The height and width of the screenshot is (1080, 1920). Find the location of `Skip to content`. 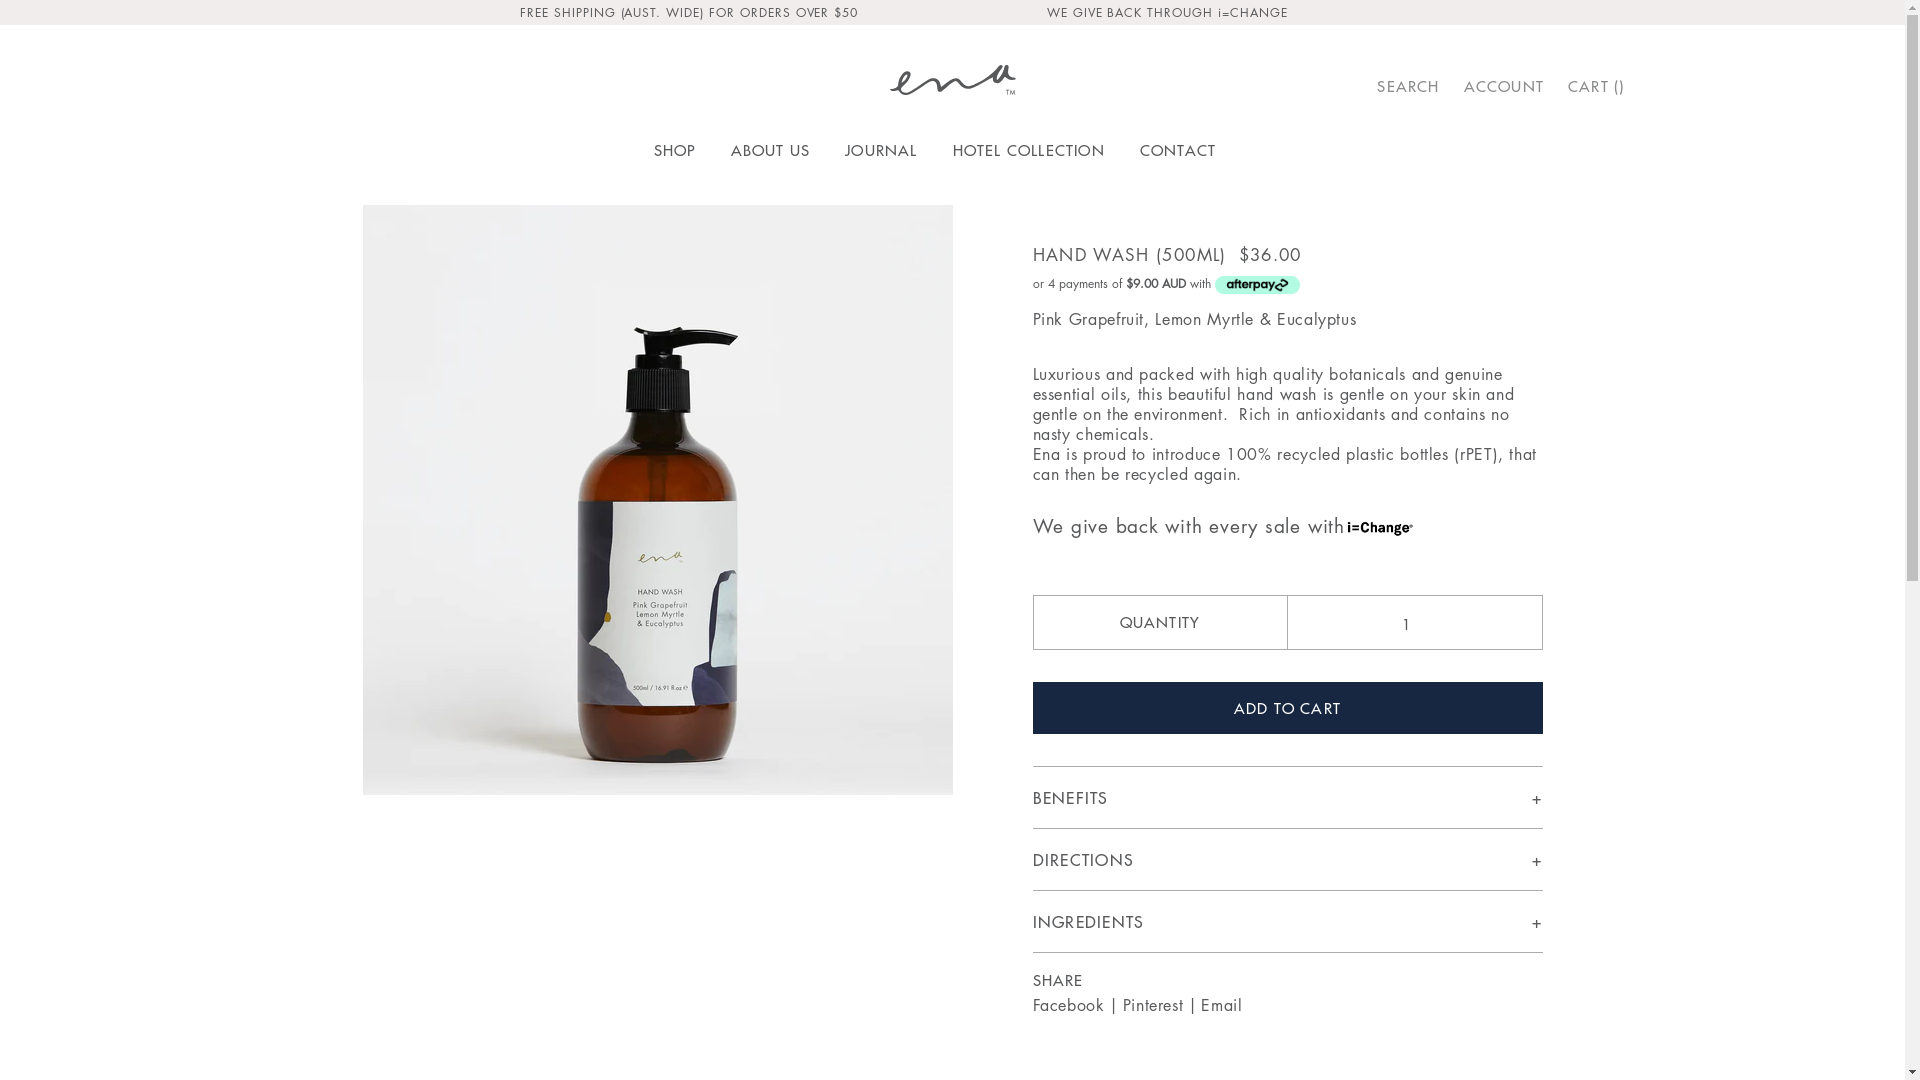

Skip to content is located at coordinates (51, 9).